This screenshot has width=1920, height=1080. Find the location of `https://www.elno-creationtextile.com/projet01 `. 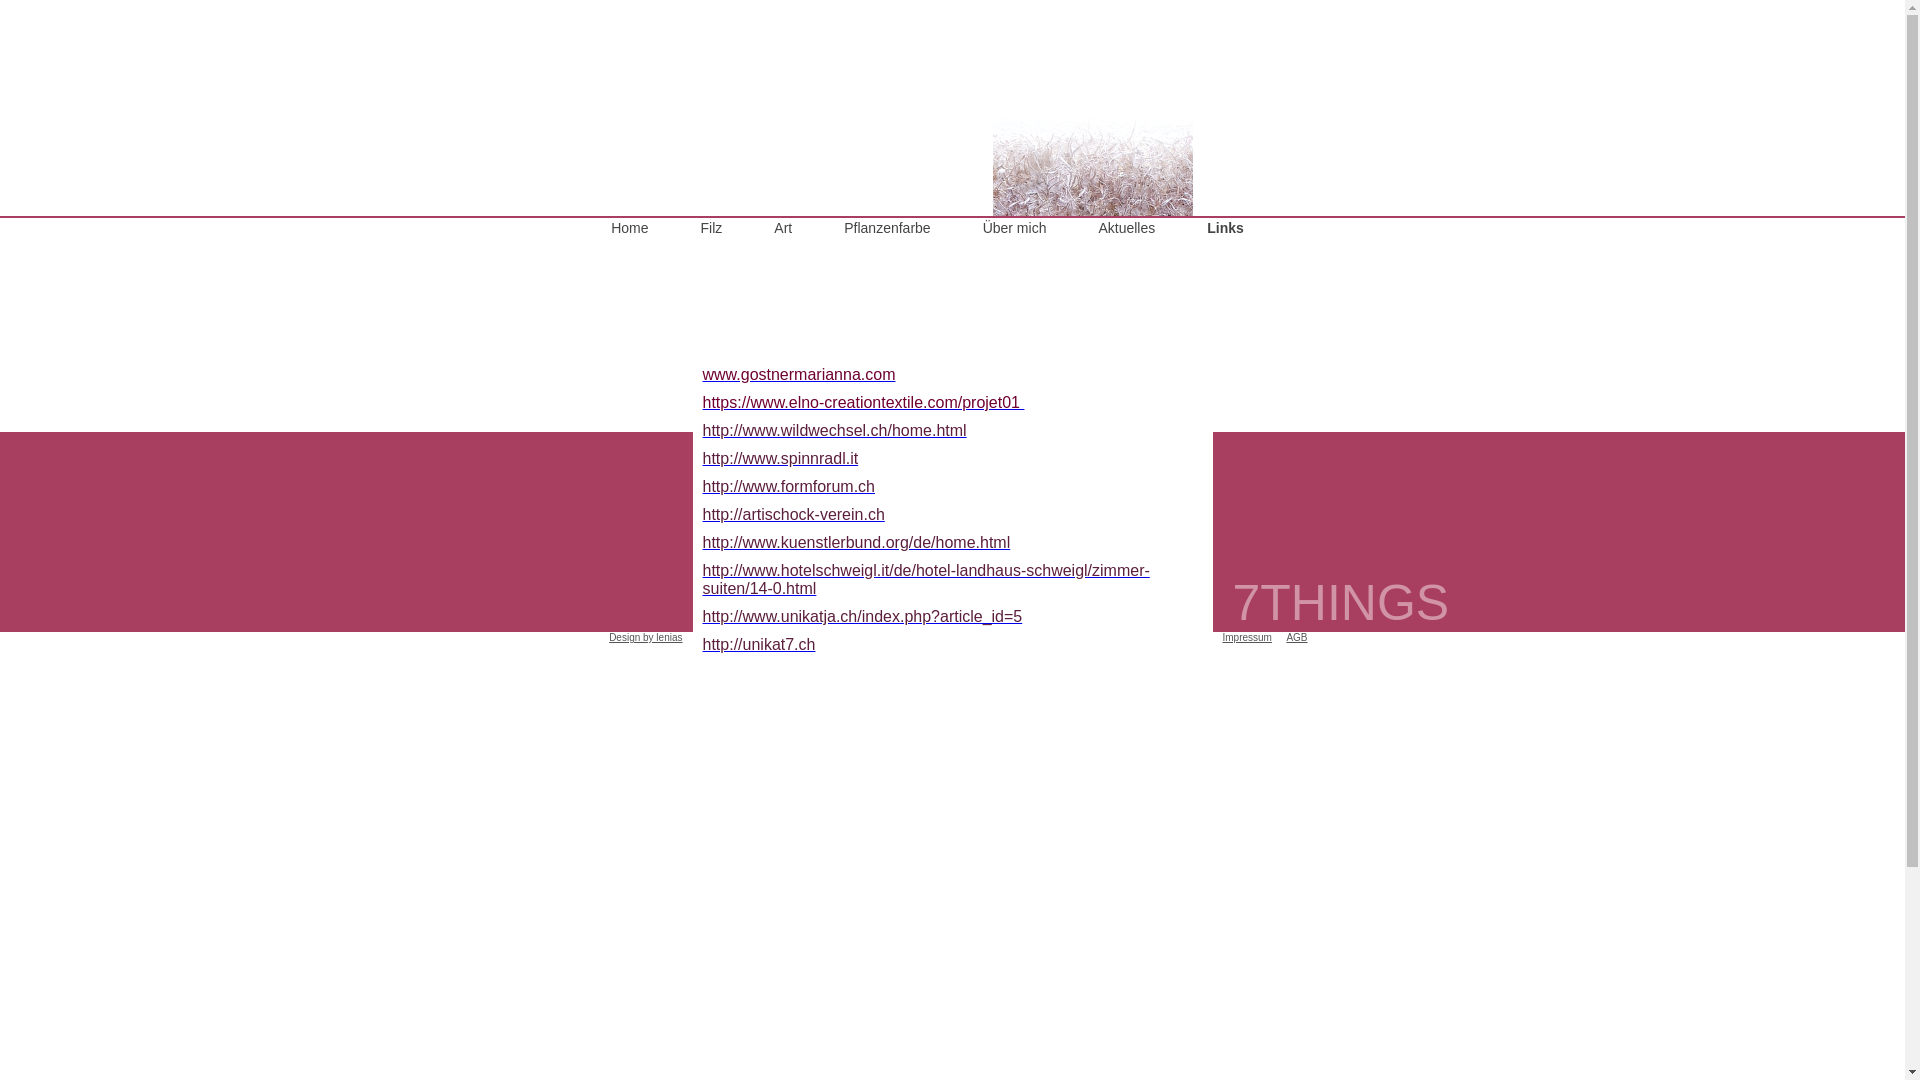

https://www.elno-creationtextile.com/projet01  is located at coordinates (863, 402).